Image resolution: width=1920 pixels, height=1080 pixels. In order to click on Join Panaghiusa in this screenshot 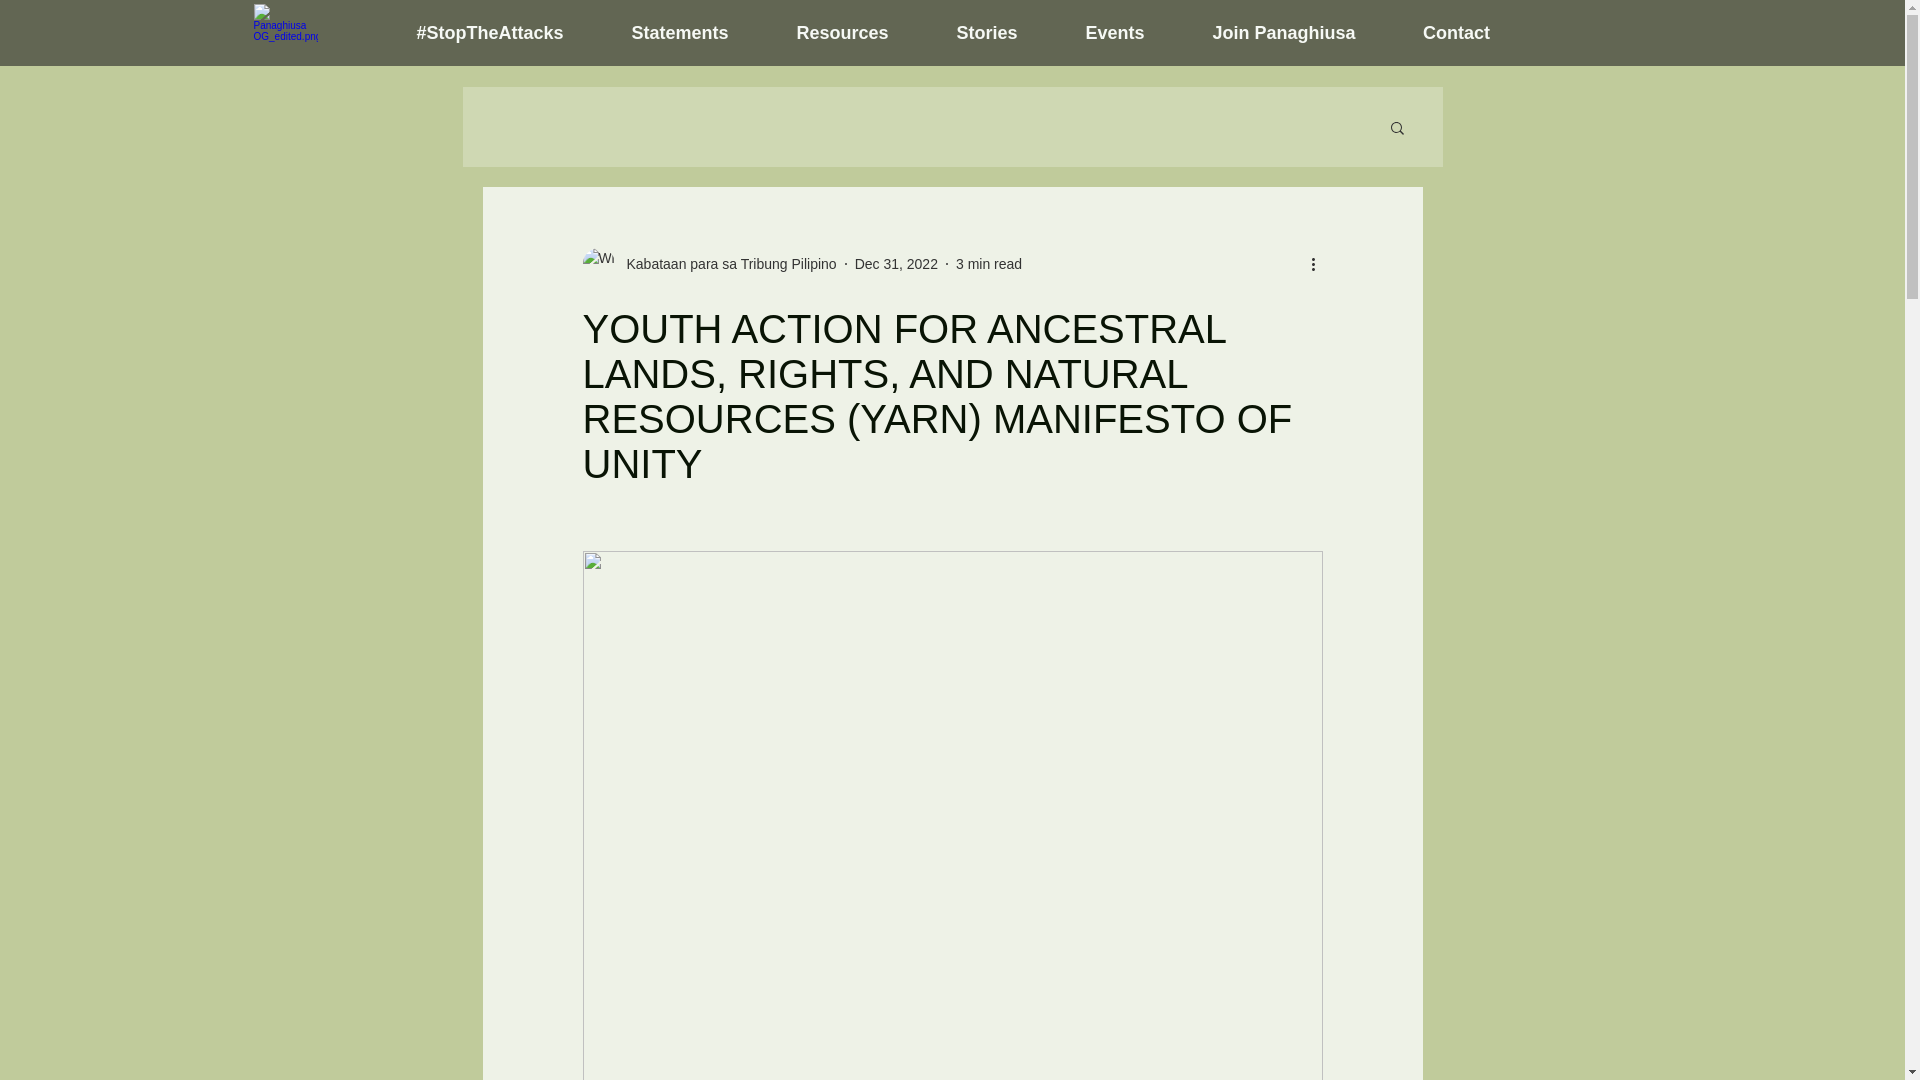, I will do `click(1283, 32)`.